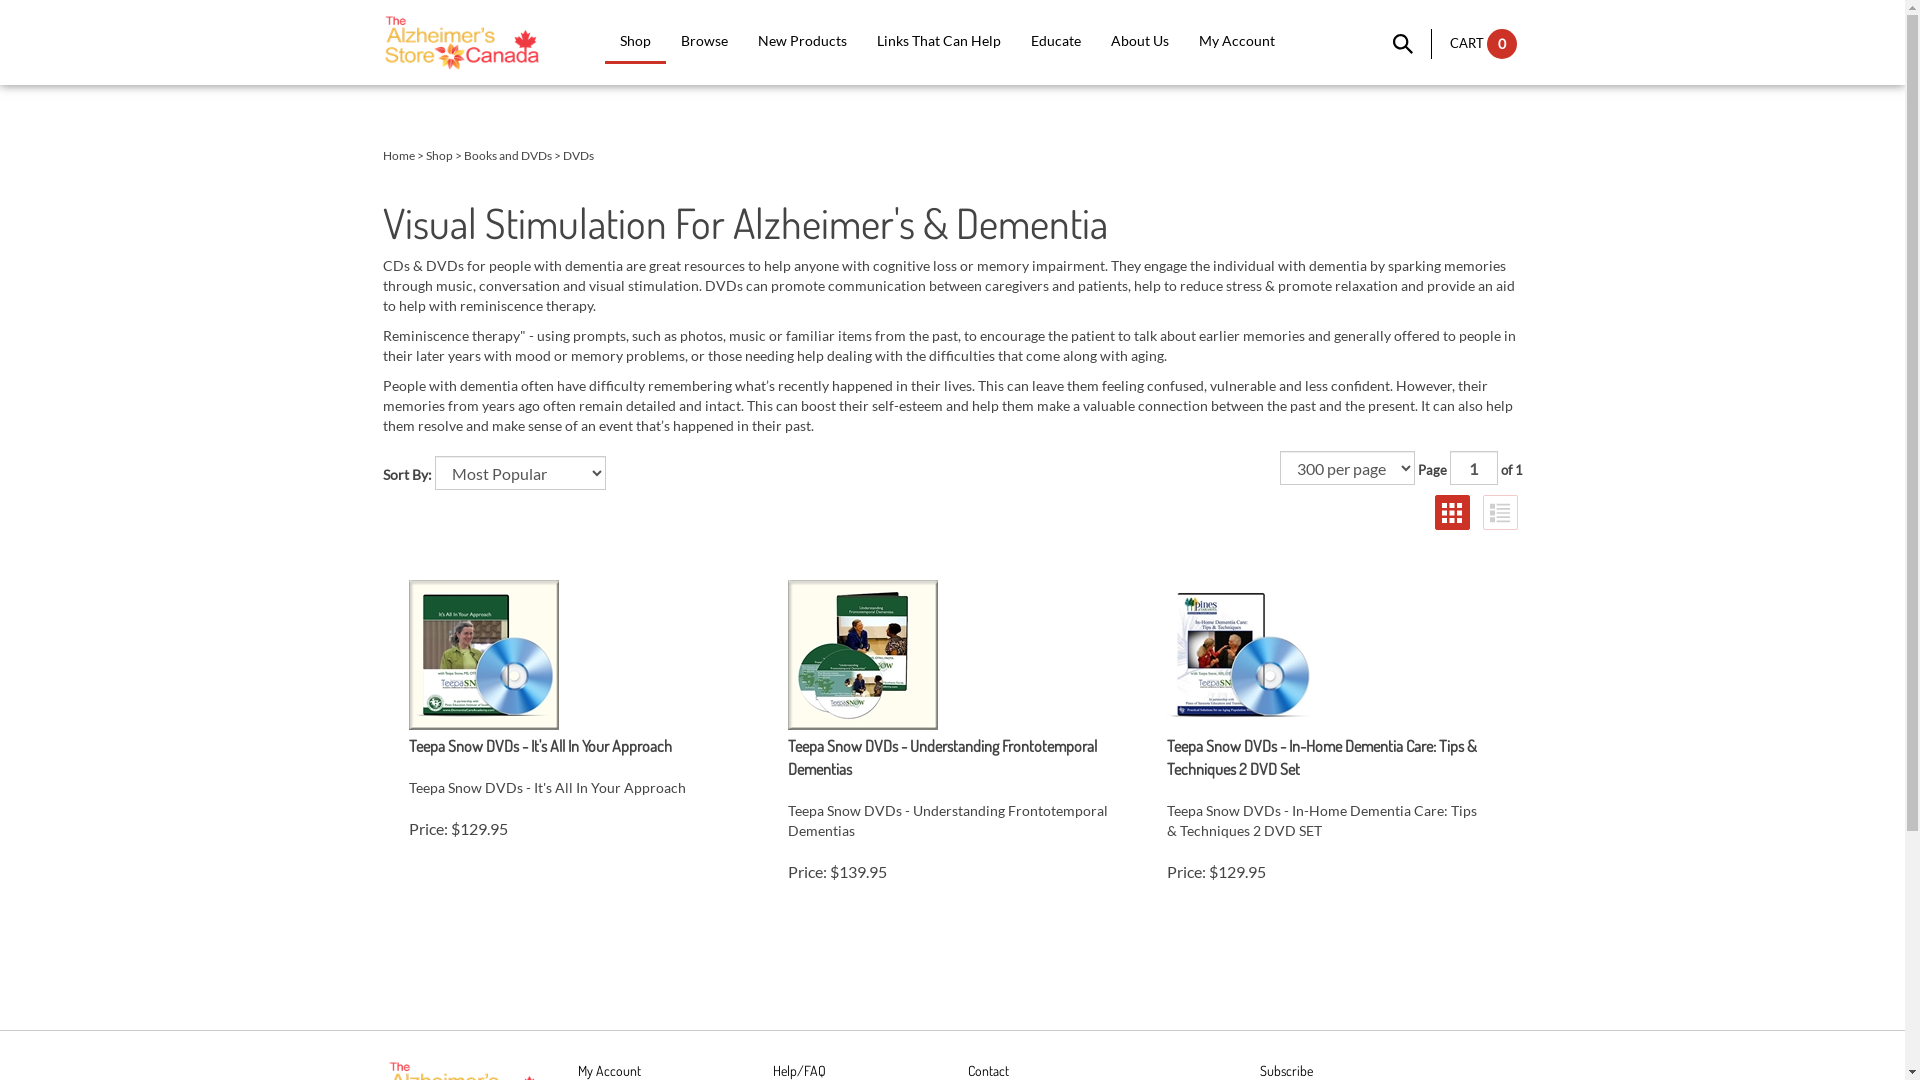 The width and height of the screenshot is (1920, 1080). What do you see at coordinates (440, 156) in the screenshot?
I see `Shop` at bounding box center [440, 156].